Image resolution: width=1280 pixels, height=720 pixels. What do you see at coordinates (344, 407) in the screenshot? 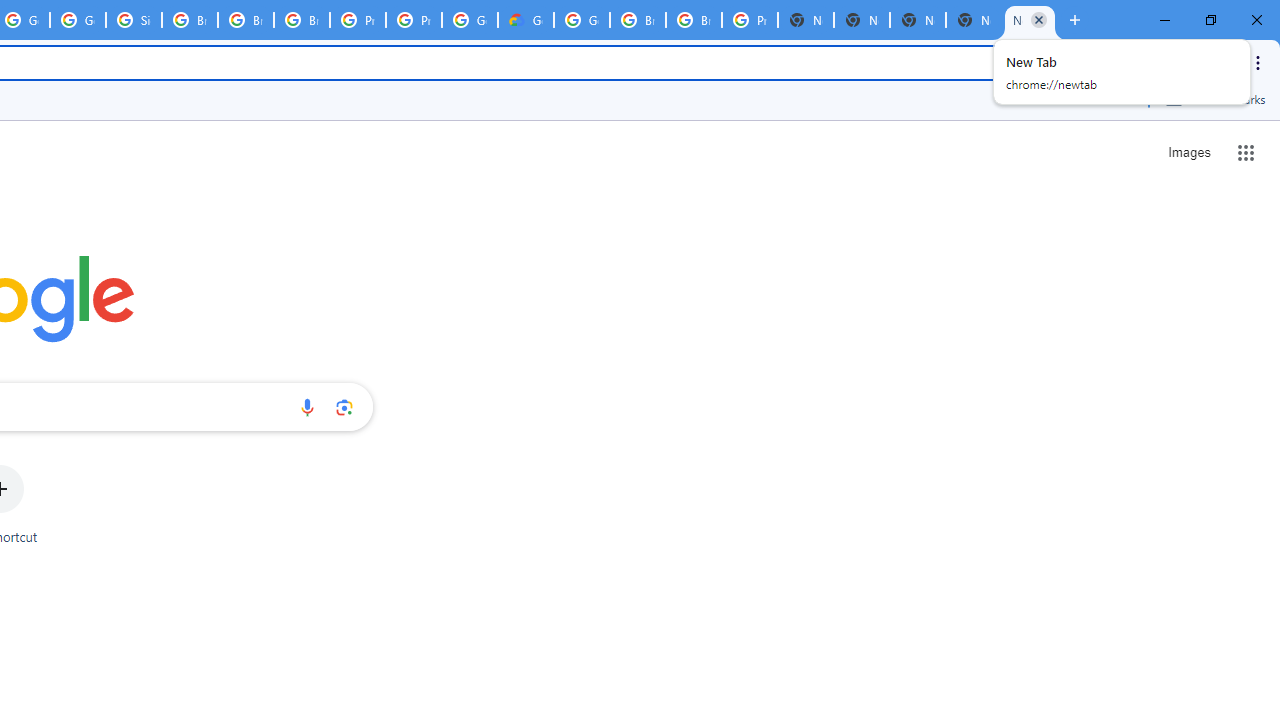
I see `Search by image` at bounding box center [344, 407].